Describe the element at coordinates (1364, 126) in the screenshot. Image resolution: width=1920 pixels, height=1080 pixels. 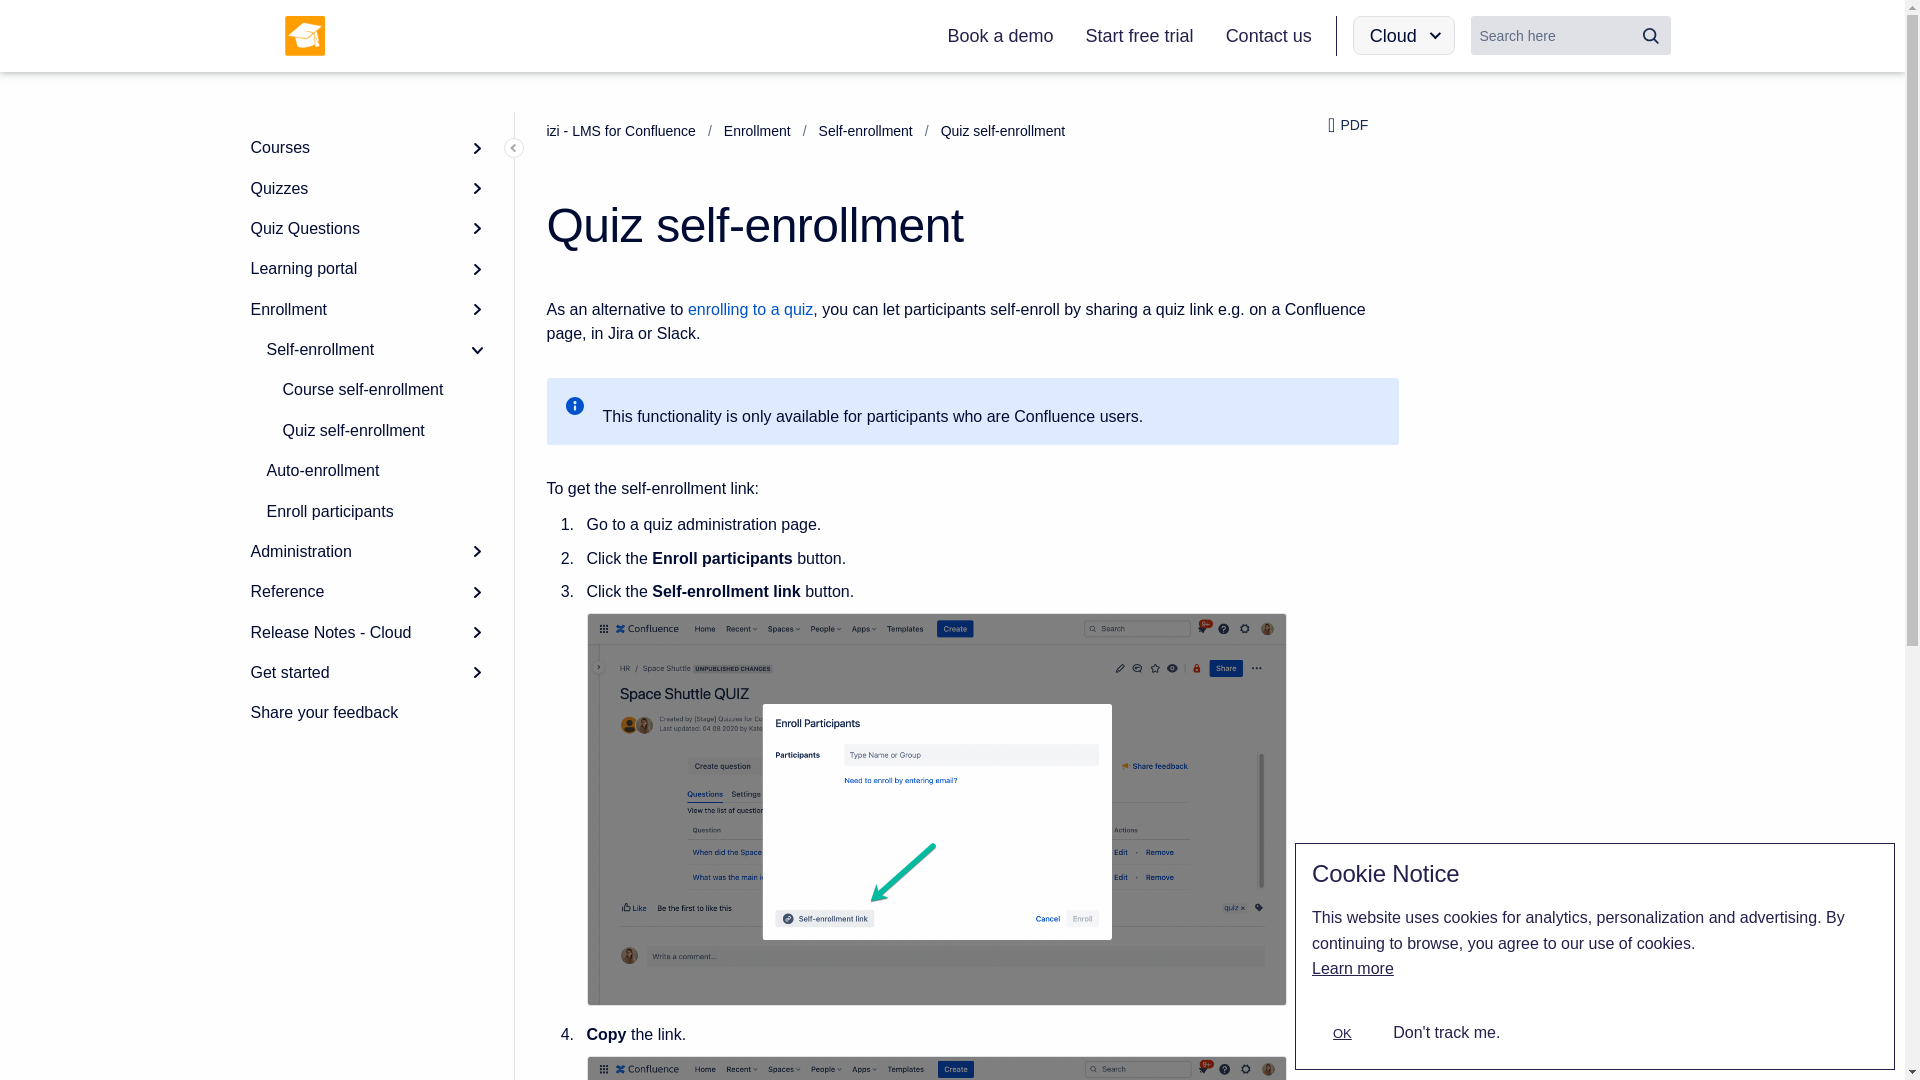
I see `PDF` at that location.